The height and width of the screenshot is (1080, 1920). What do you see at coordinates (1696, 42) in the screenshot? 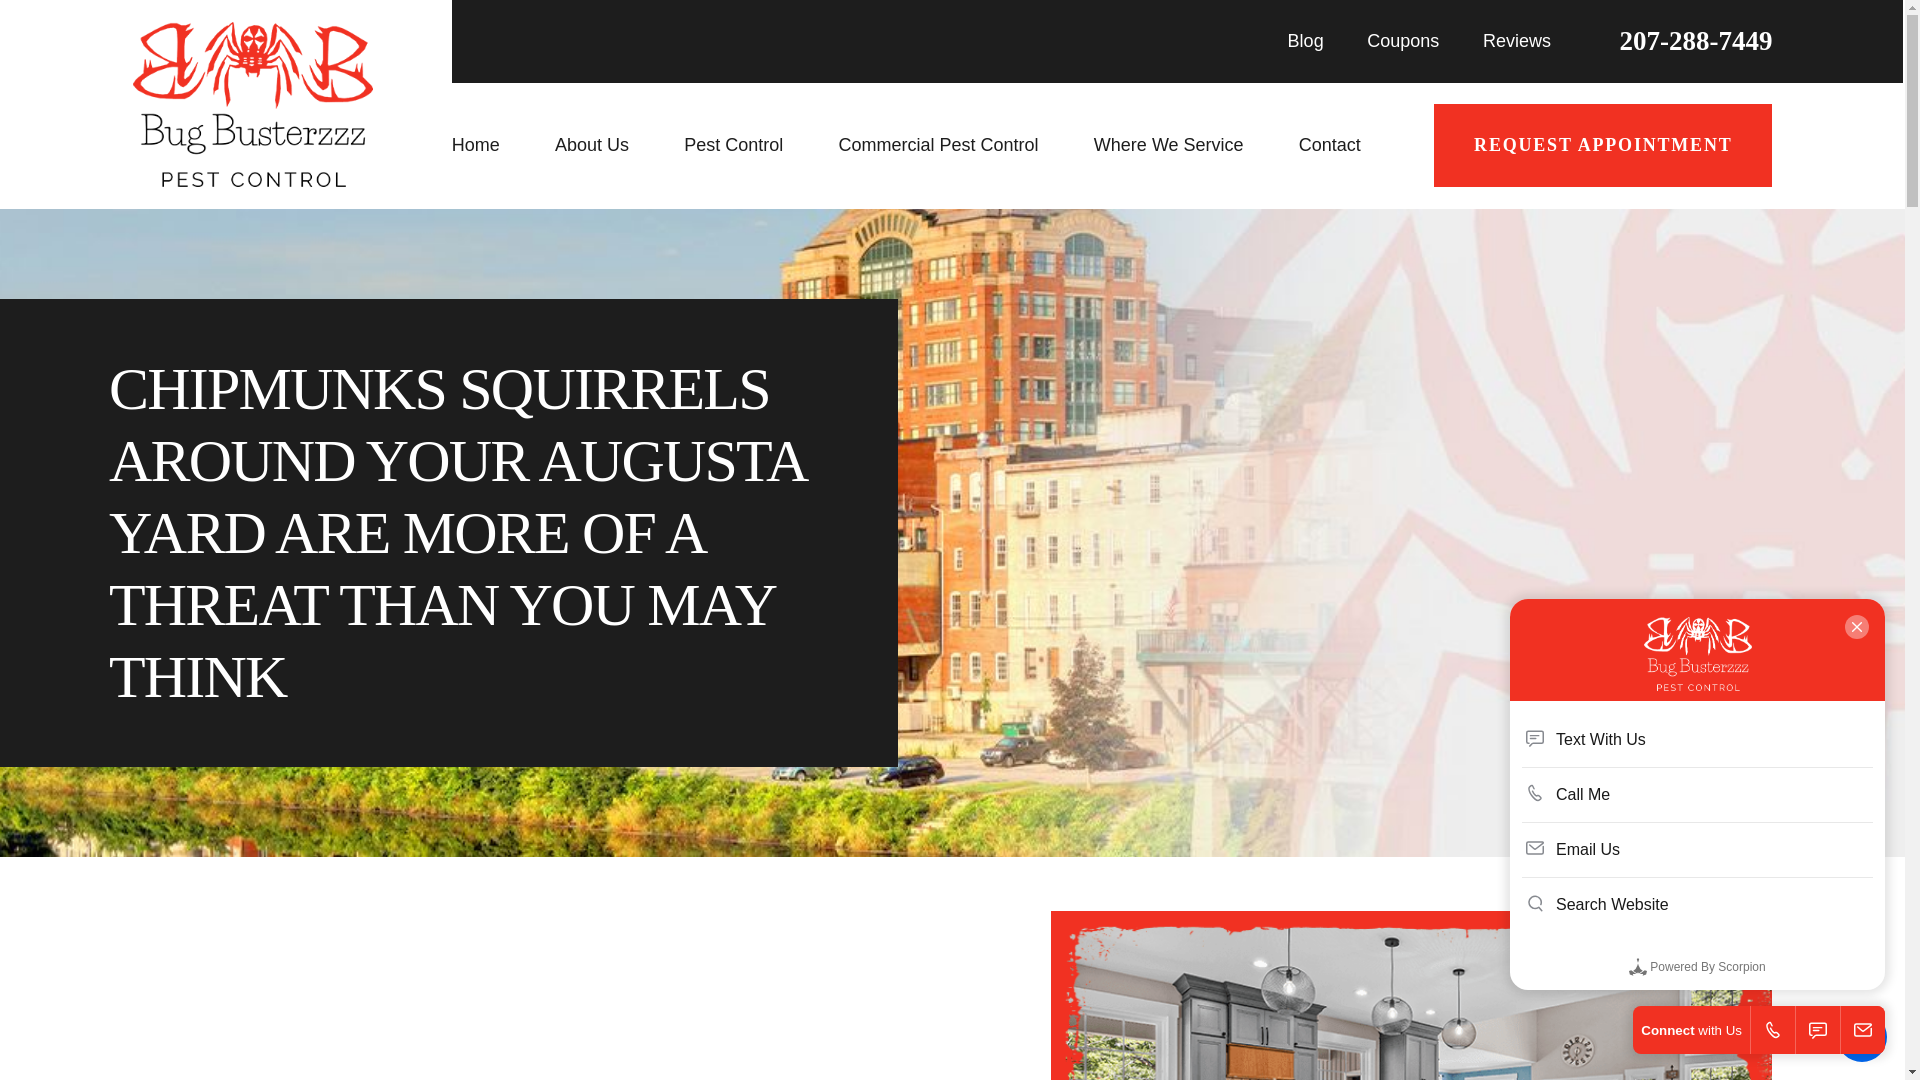
I see `207-288-7449` at bounding box center [1696, 42].